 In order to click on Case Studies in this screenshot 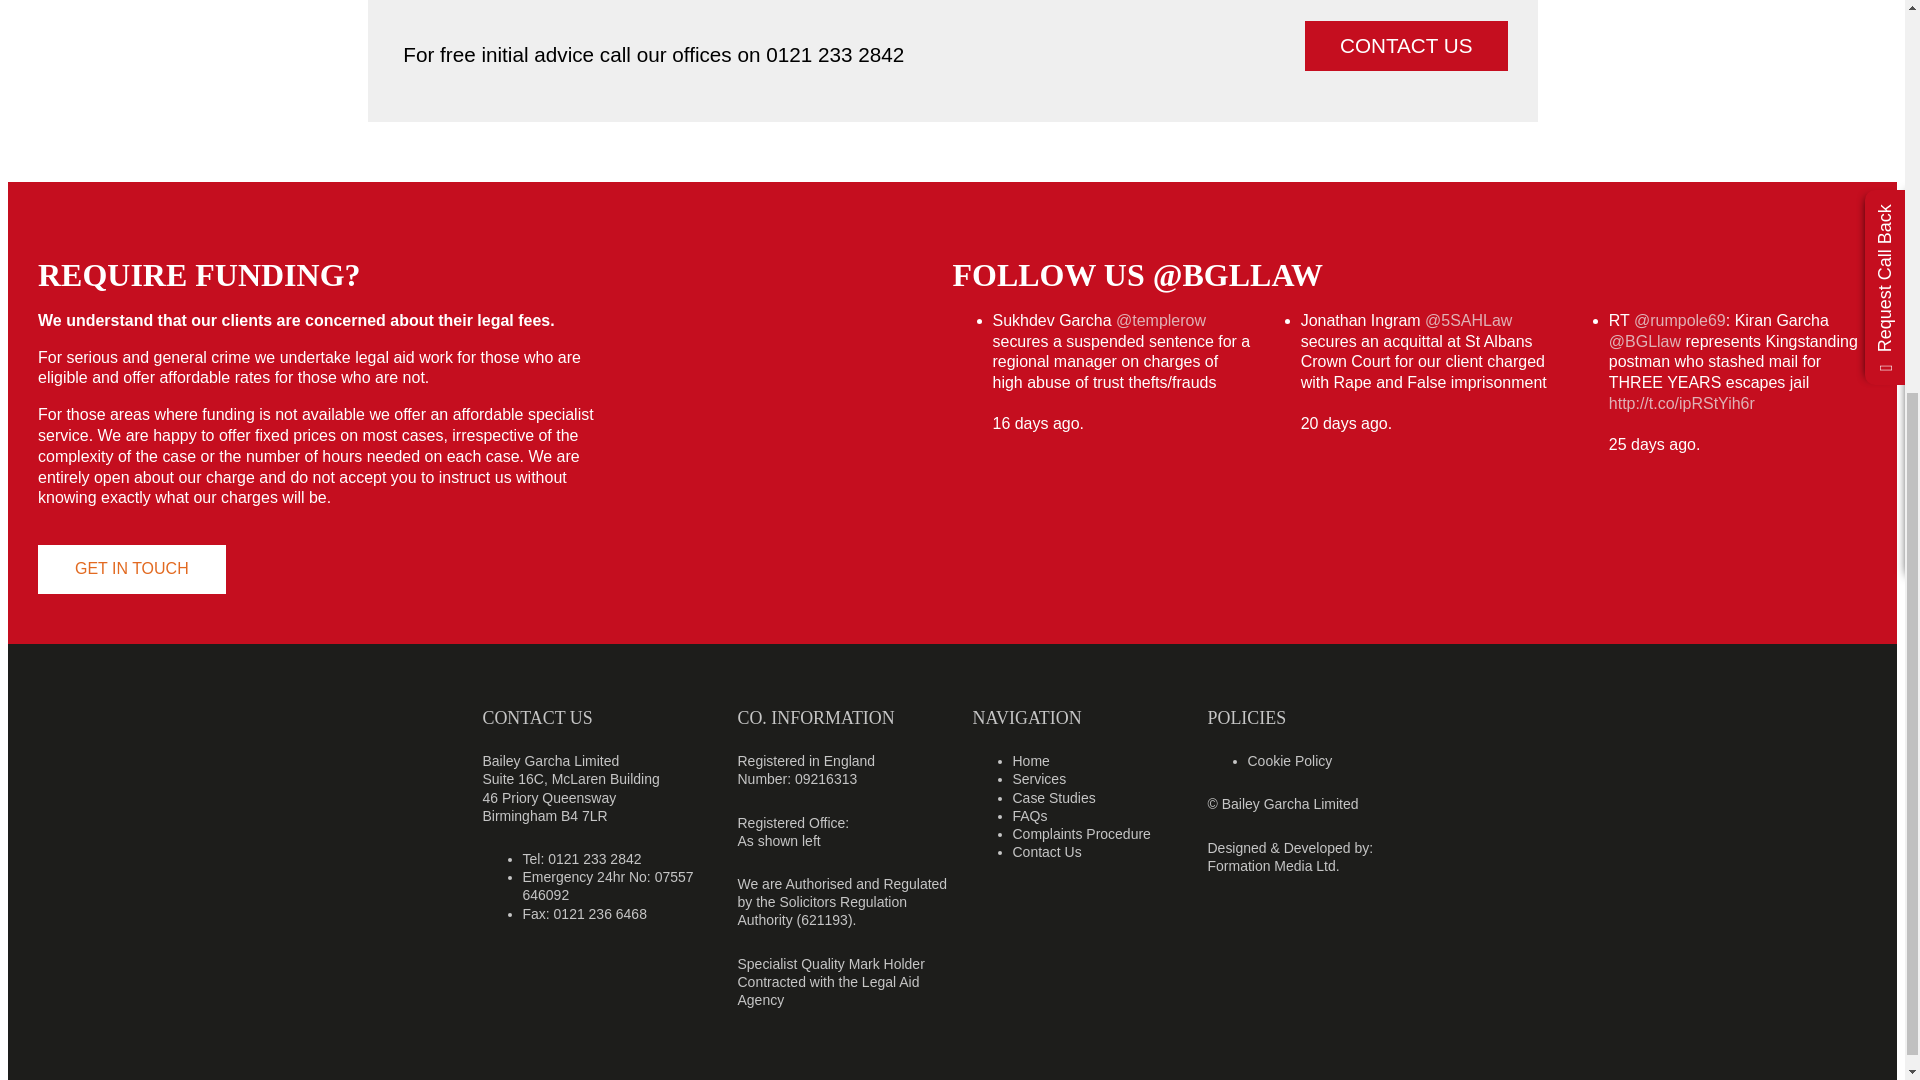, I will do `click(1052, 797)`.